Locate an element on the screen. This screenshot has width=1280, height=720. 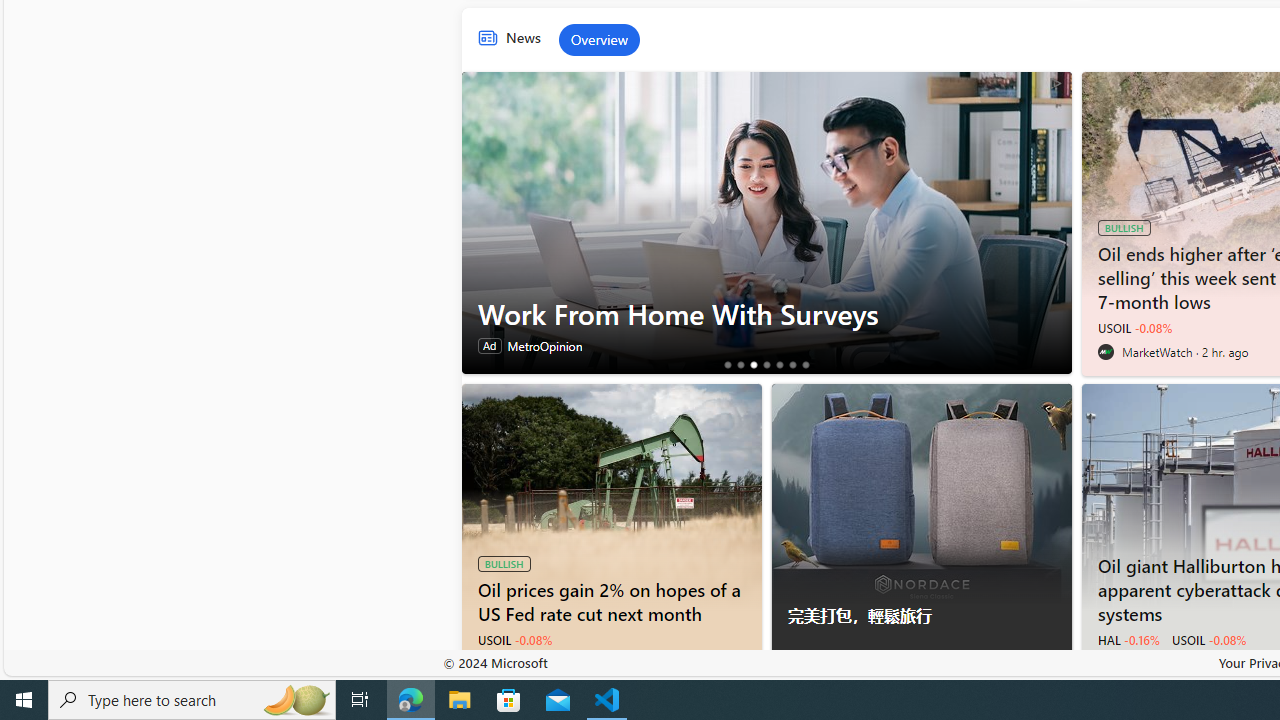
Work From Home With Surveys is located at coordinates (766, 313).